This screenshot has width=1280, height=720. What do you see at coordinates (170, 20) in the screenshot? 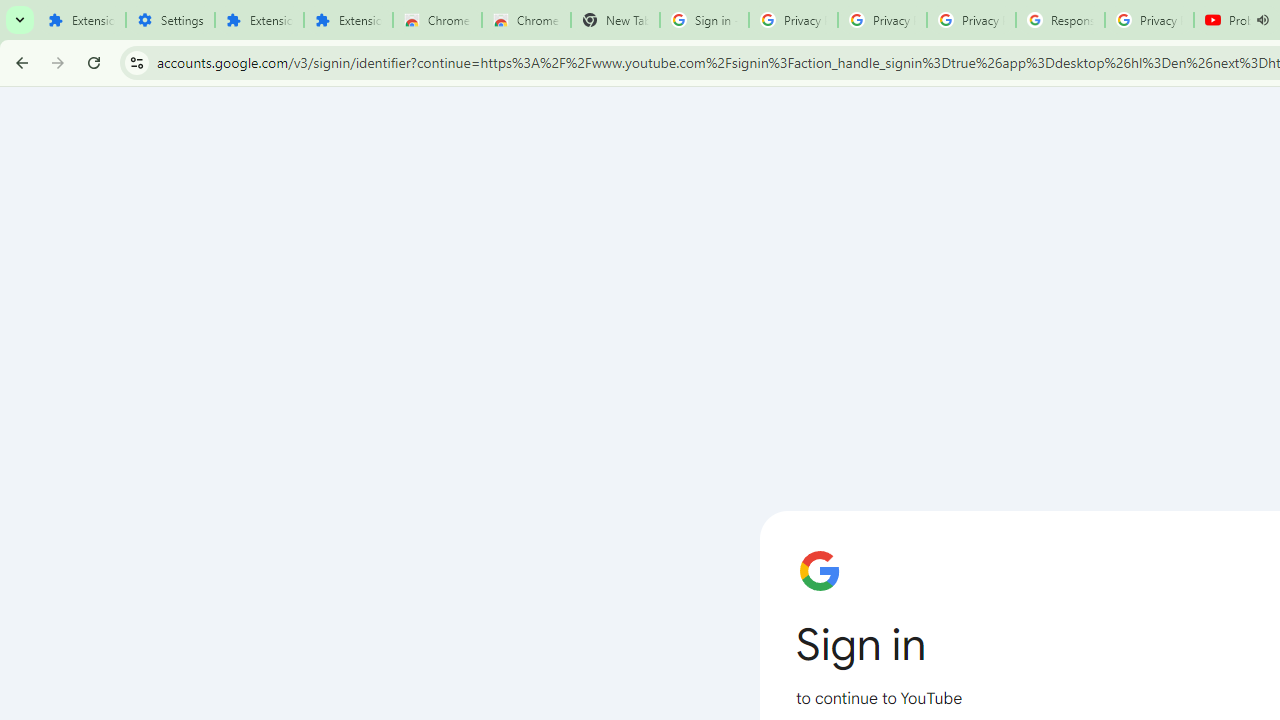
I see `Settings` at bounding box center [170, 20].